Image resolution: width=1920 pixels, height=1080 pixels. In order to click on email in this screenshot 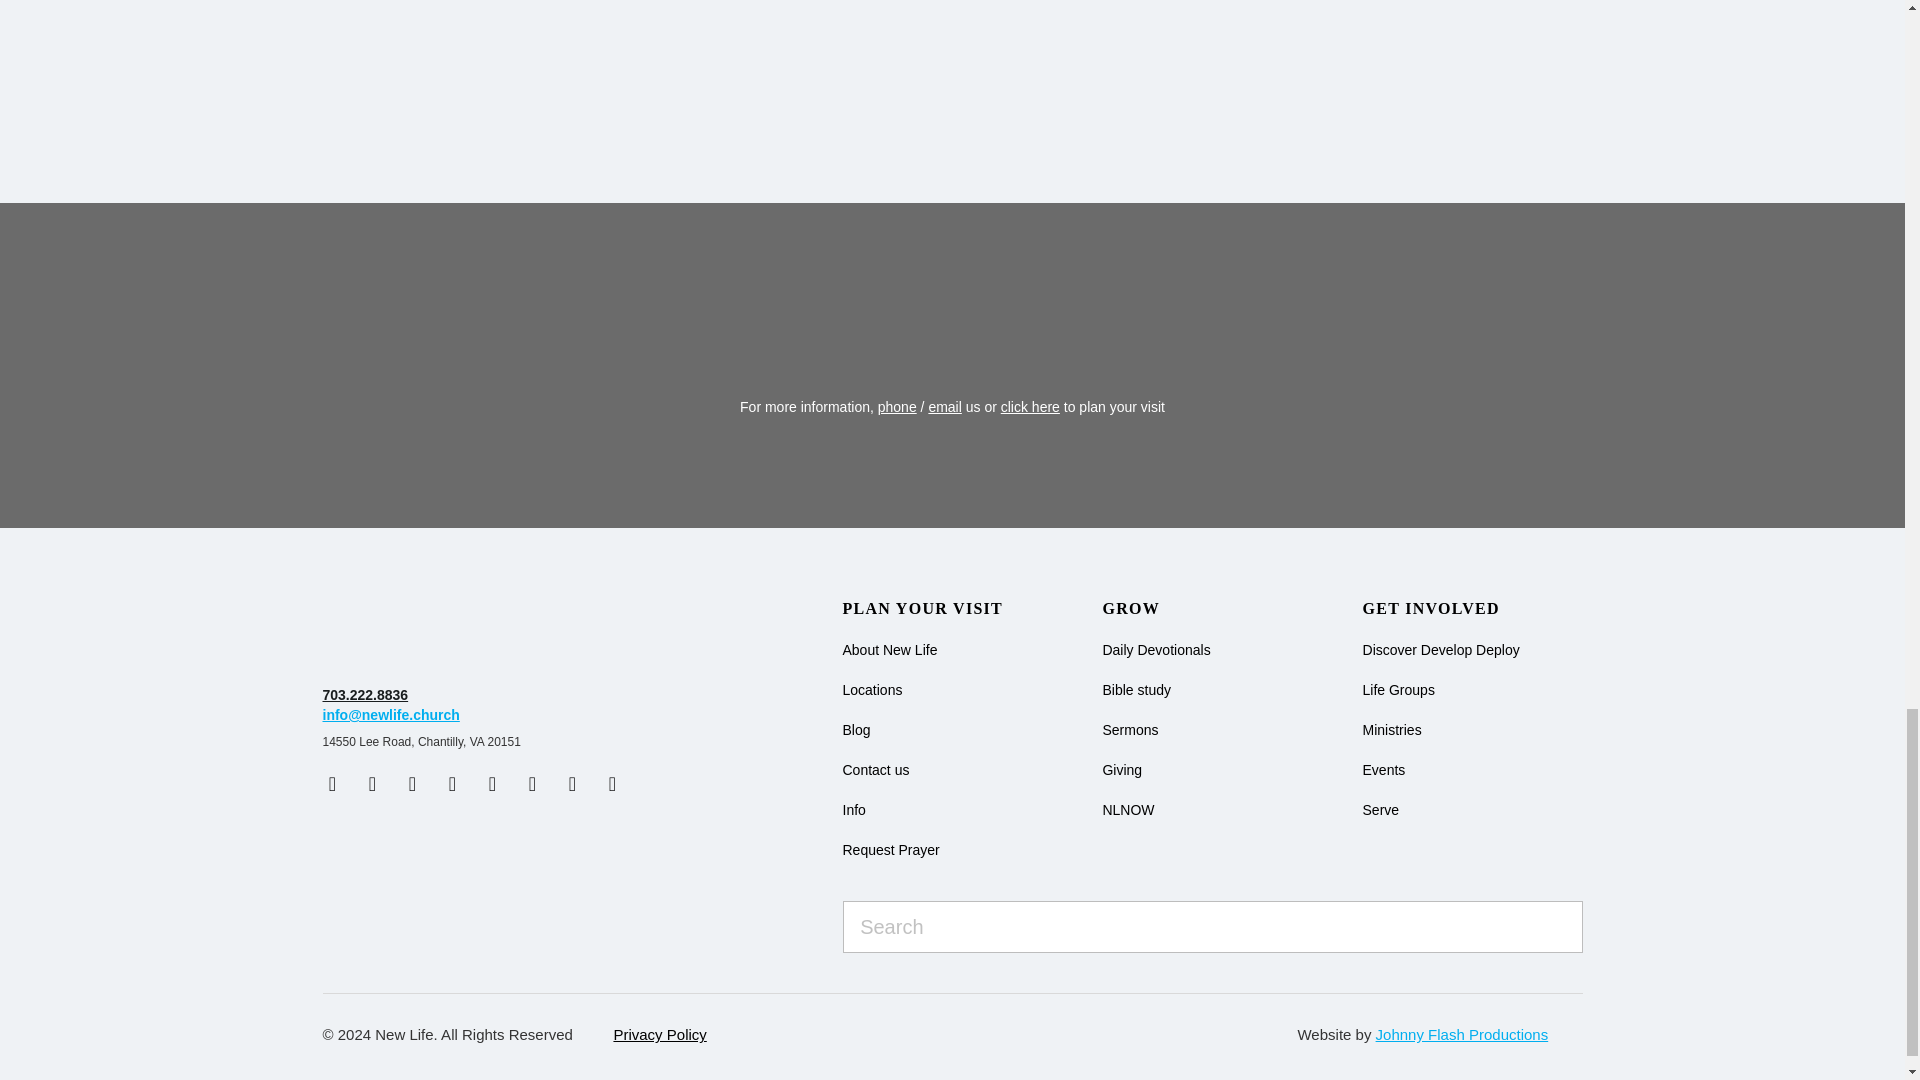, I will do `click(944, 406)`.